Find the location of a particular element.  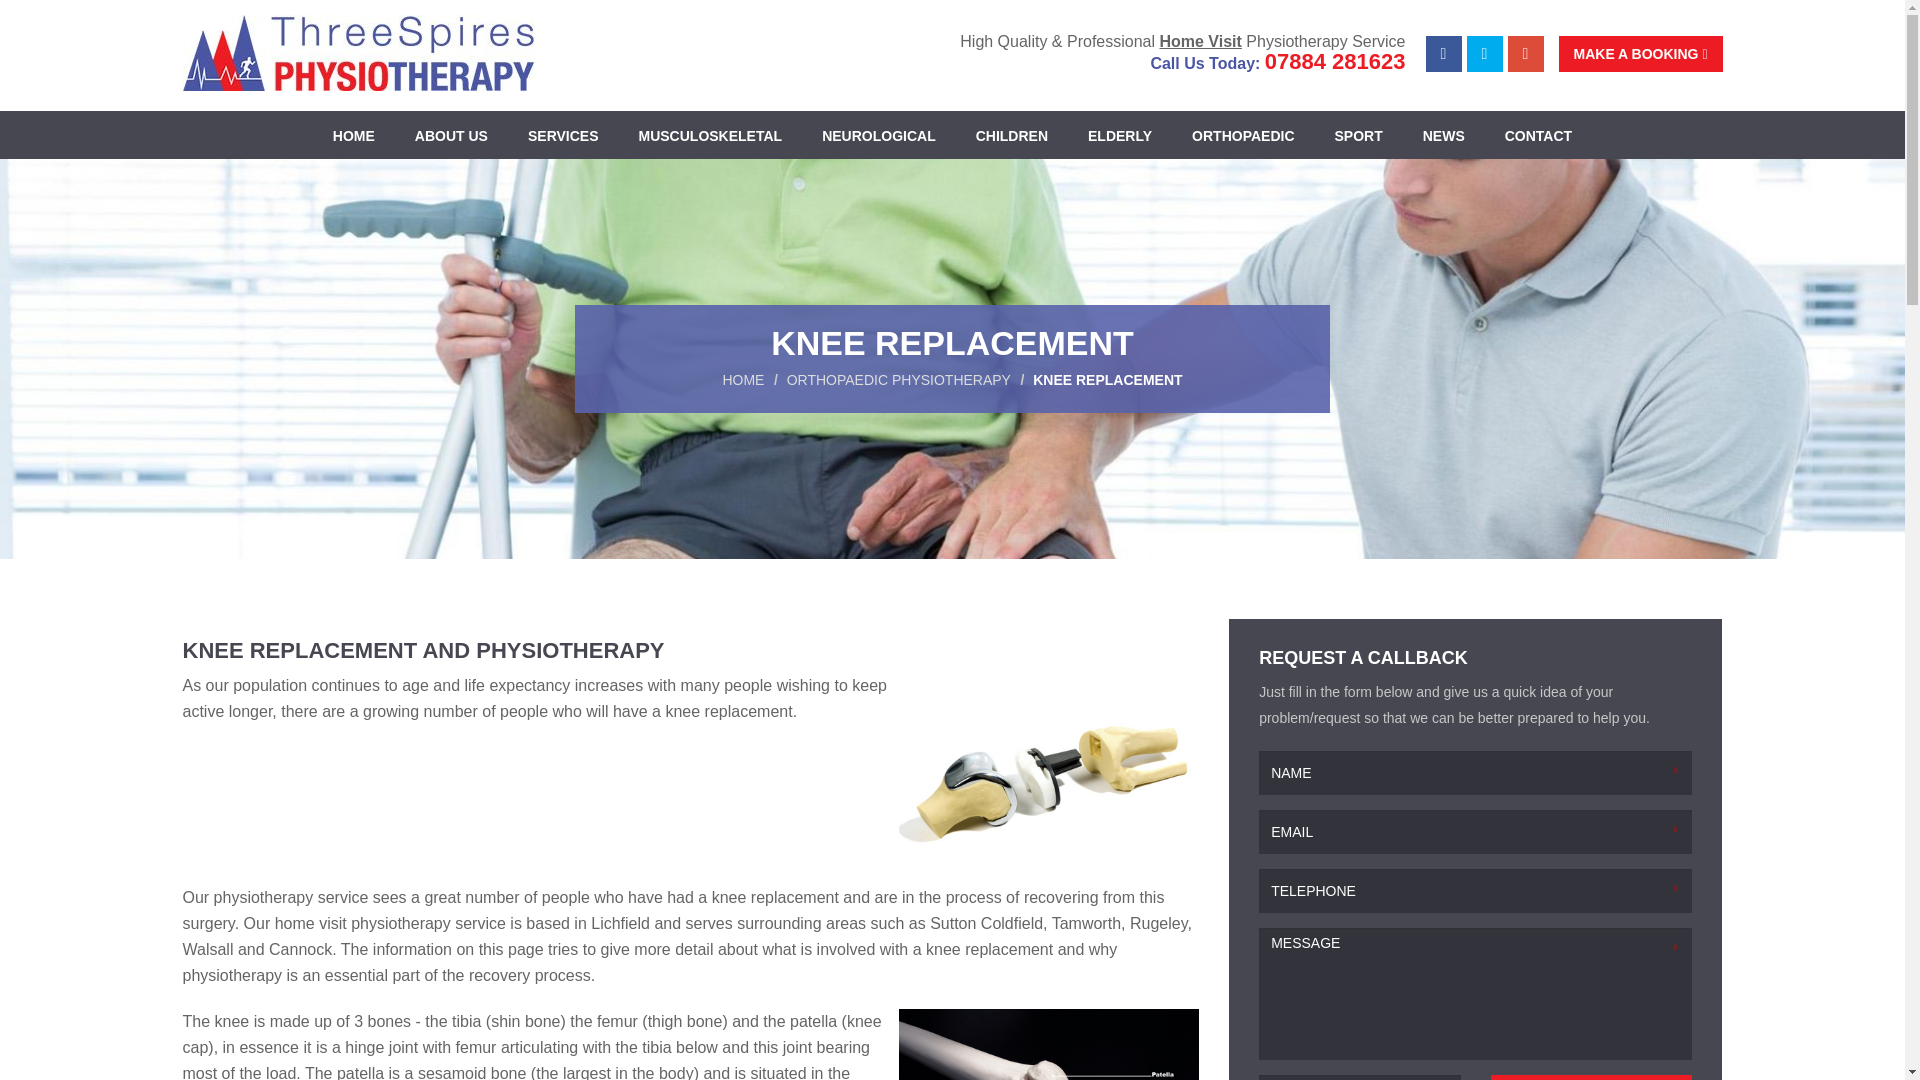

Booking is located at coordinates (1640, 54).